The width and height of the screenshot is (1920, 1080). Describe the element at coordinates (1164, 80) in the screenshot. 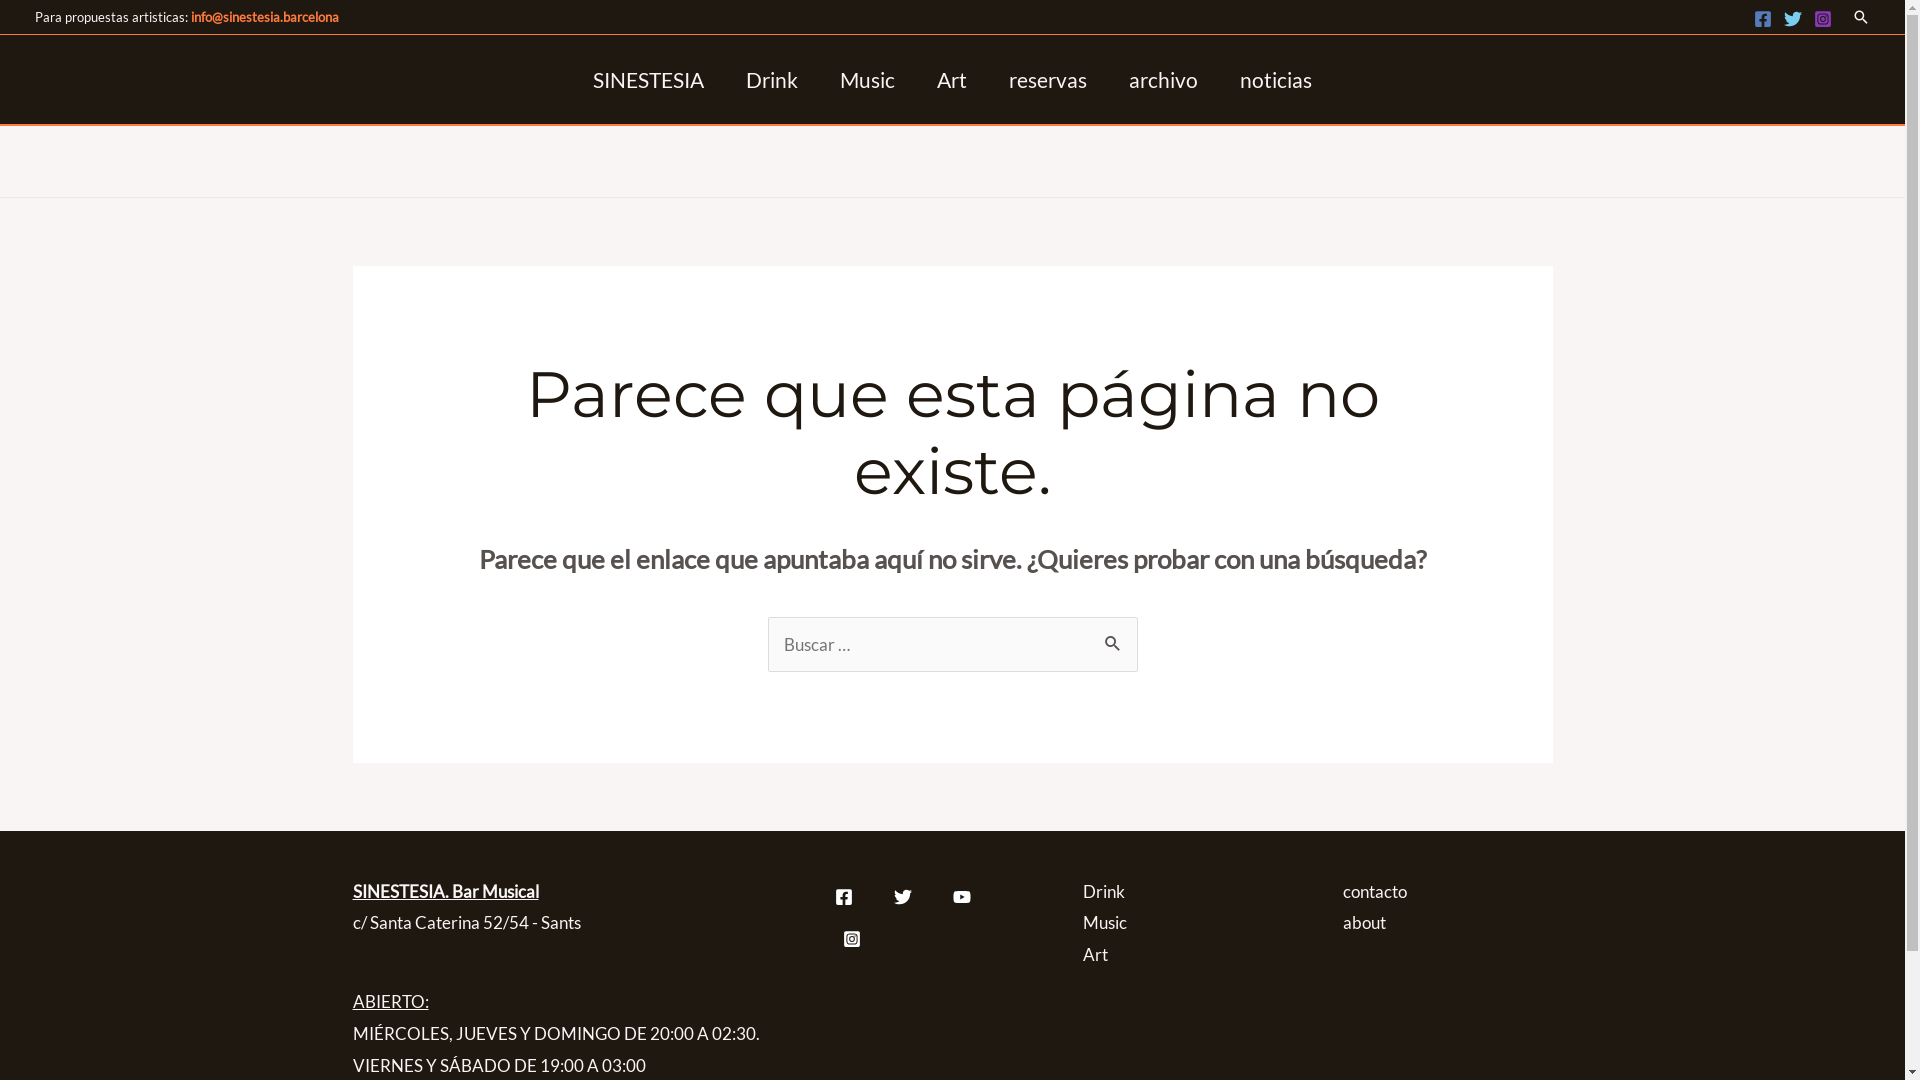

I see `archivo` at that location.